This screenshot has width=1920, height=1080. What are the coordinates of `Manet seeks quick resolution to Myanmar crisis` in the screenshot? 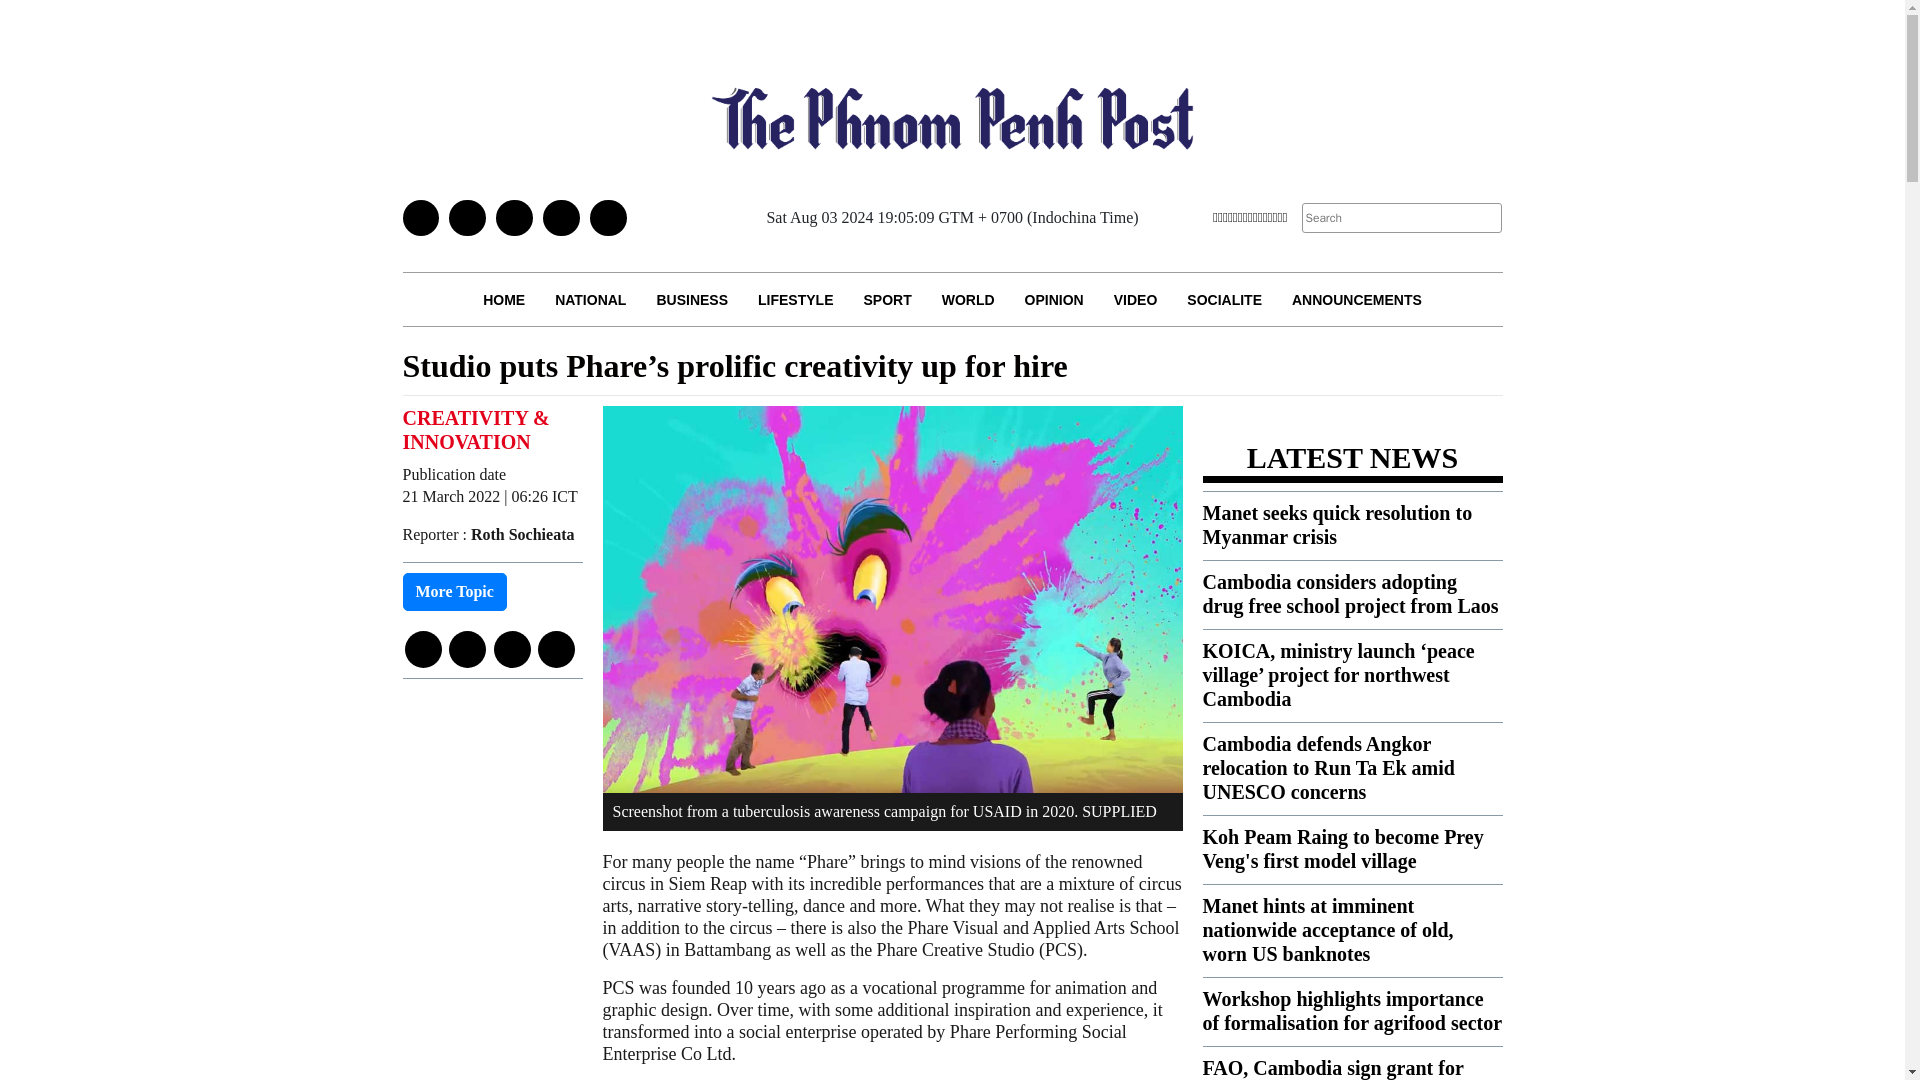 It's located at (1336, 524).